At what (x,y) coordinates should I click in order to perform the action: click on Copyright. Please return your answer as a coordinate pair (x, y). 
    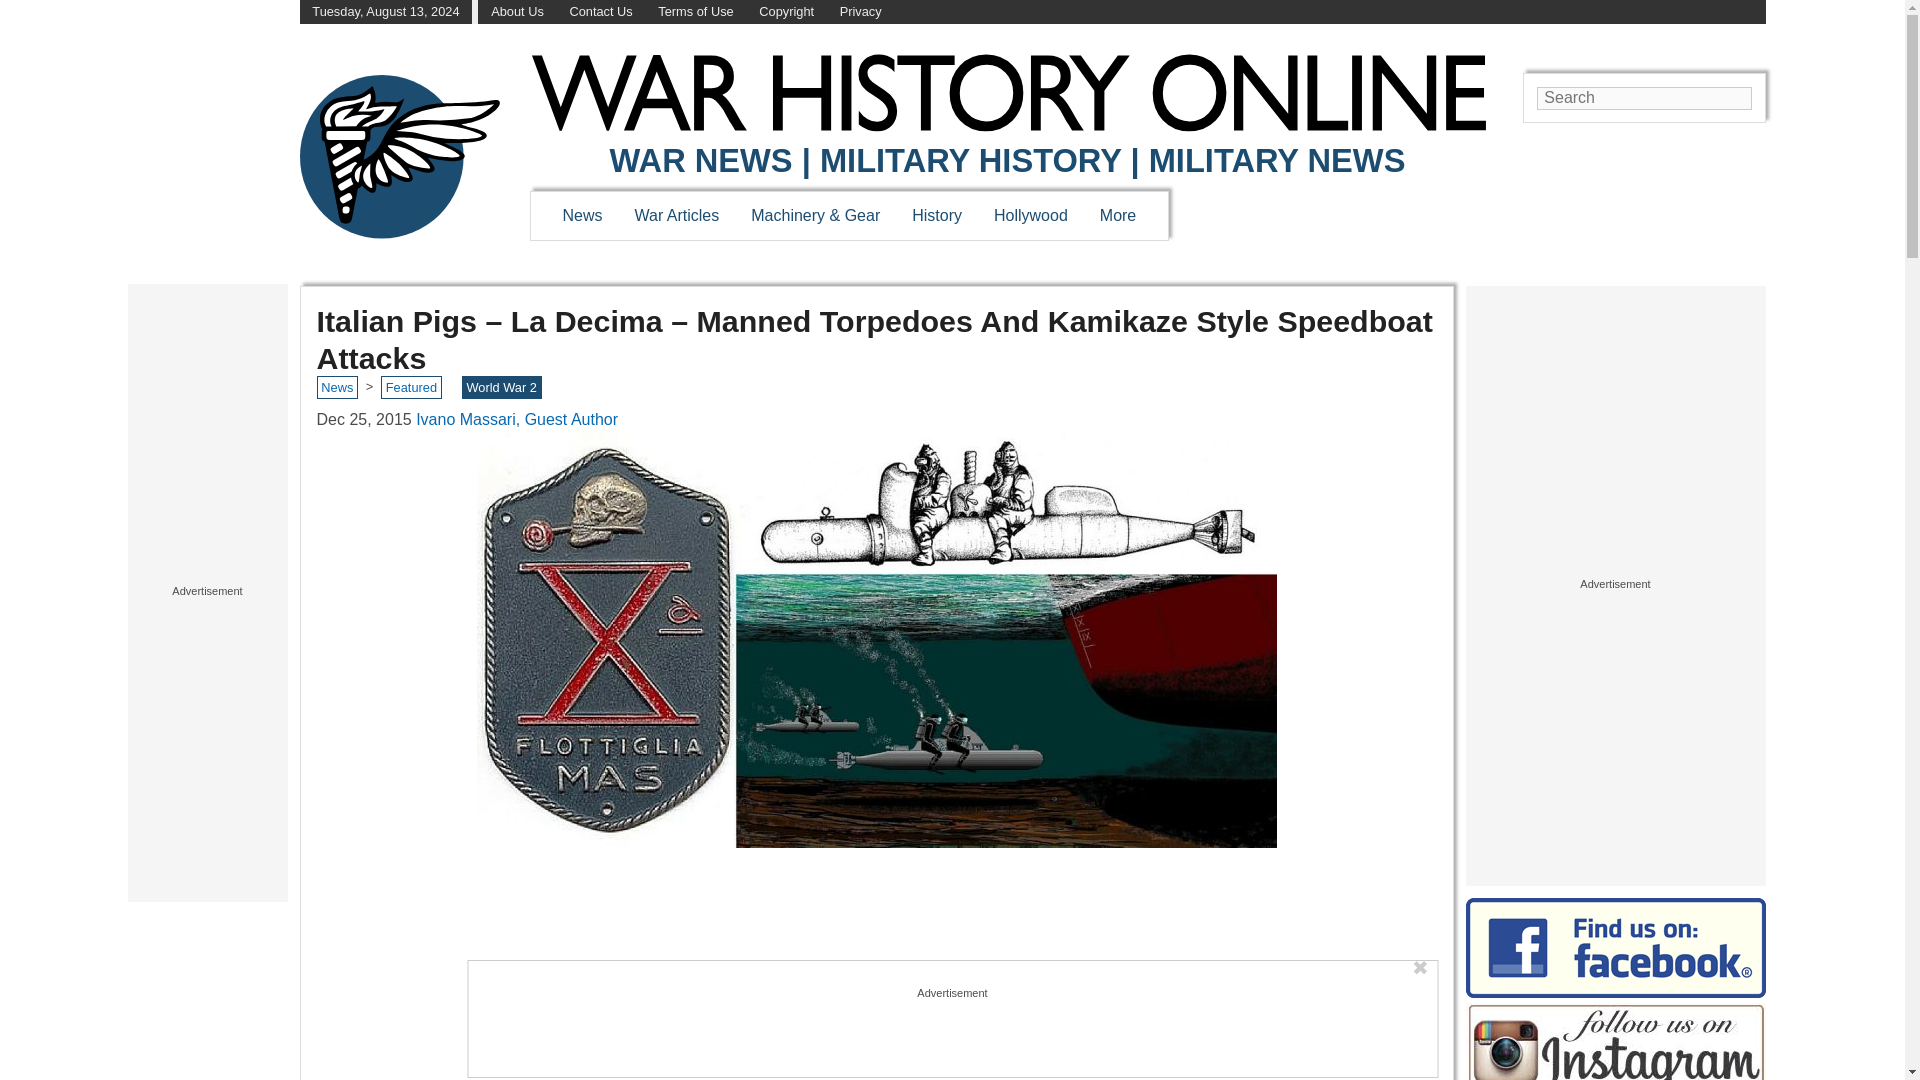
    Looking at the image, I should click on (786, 12).